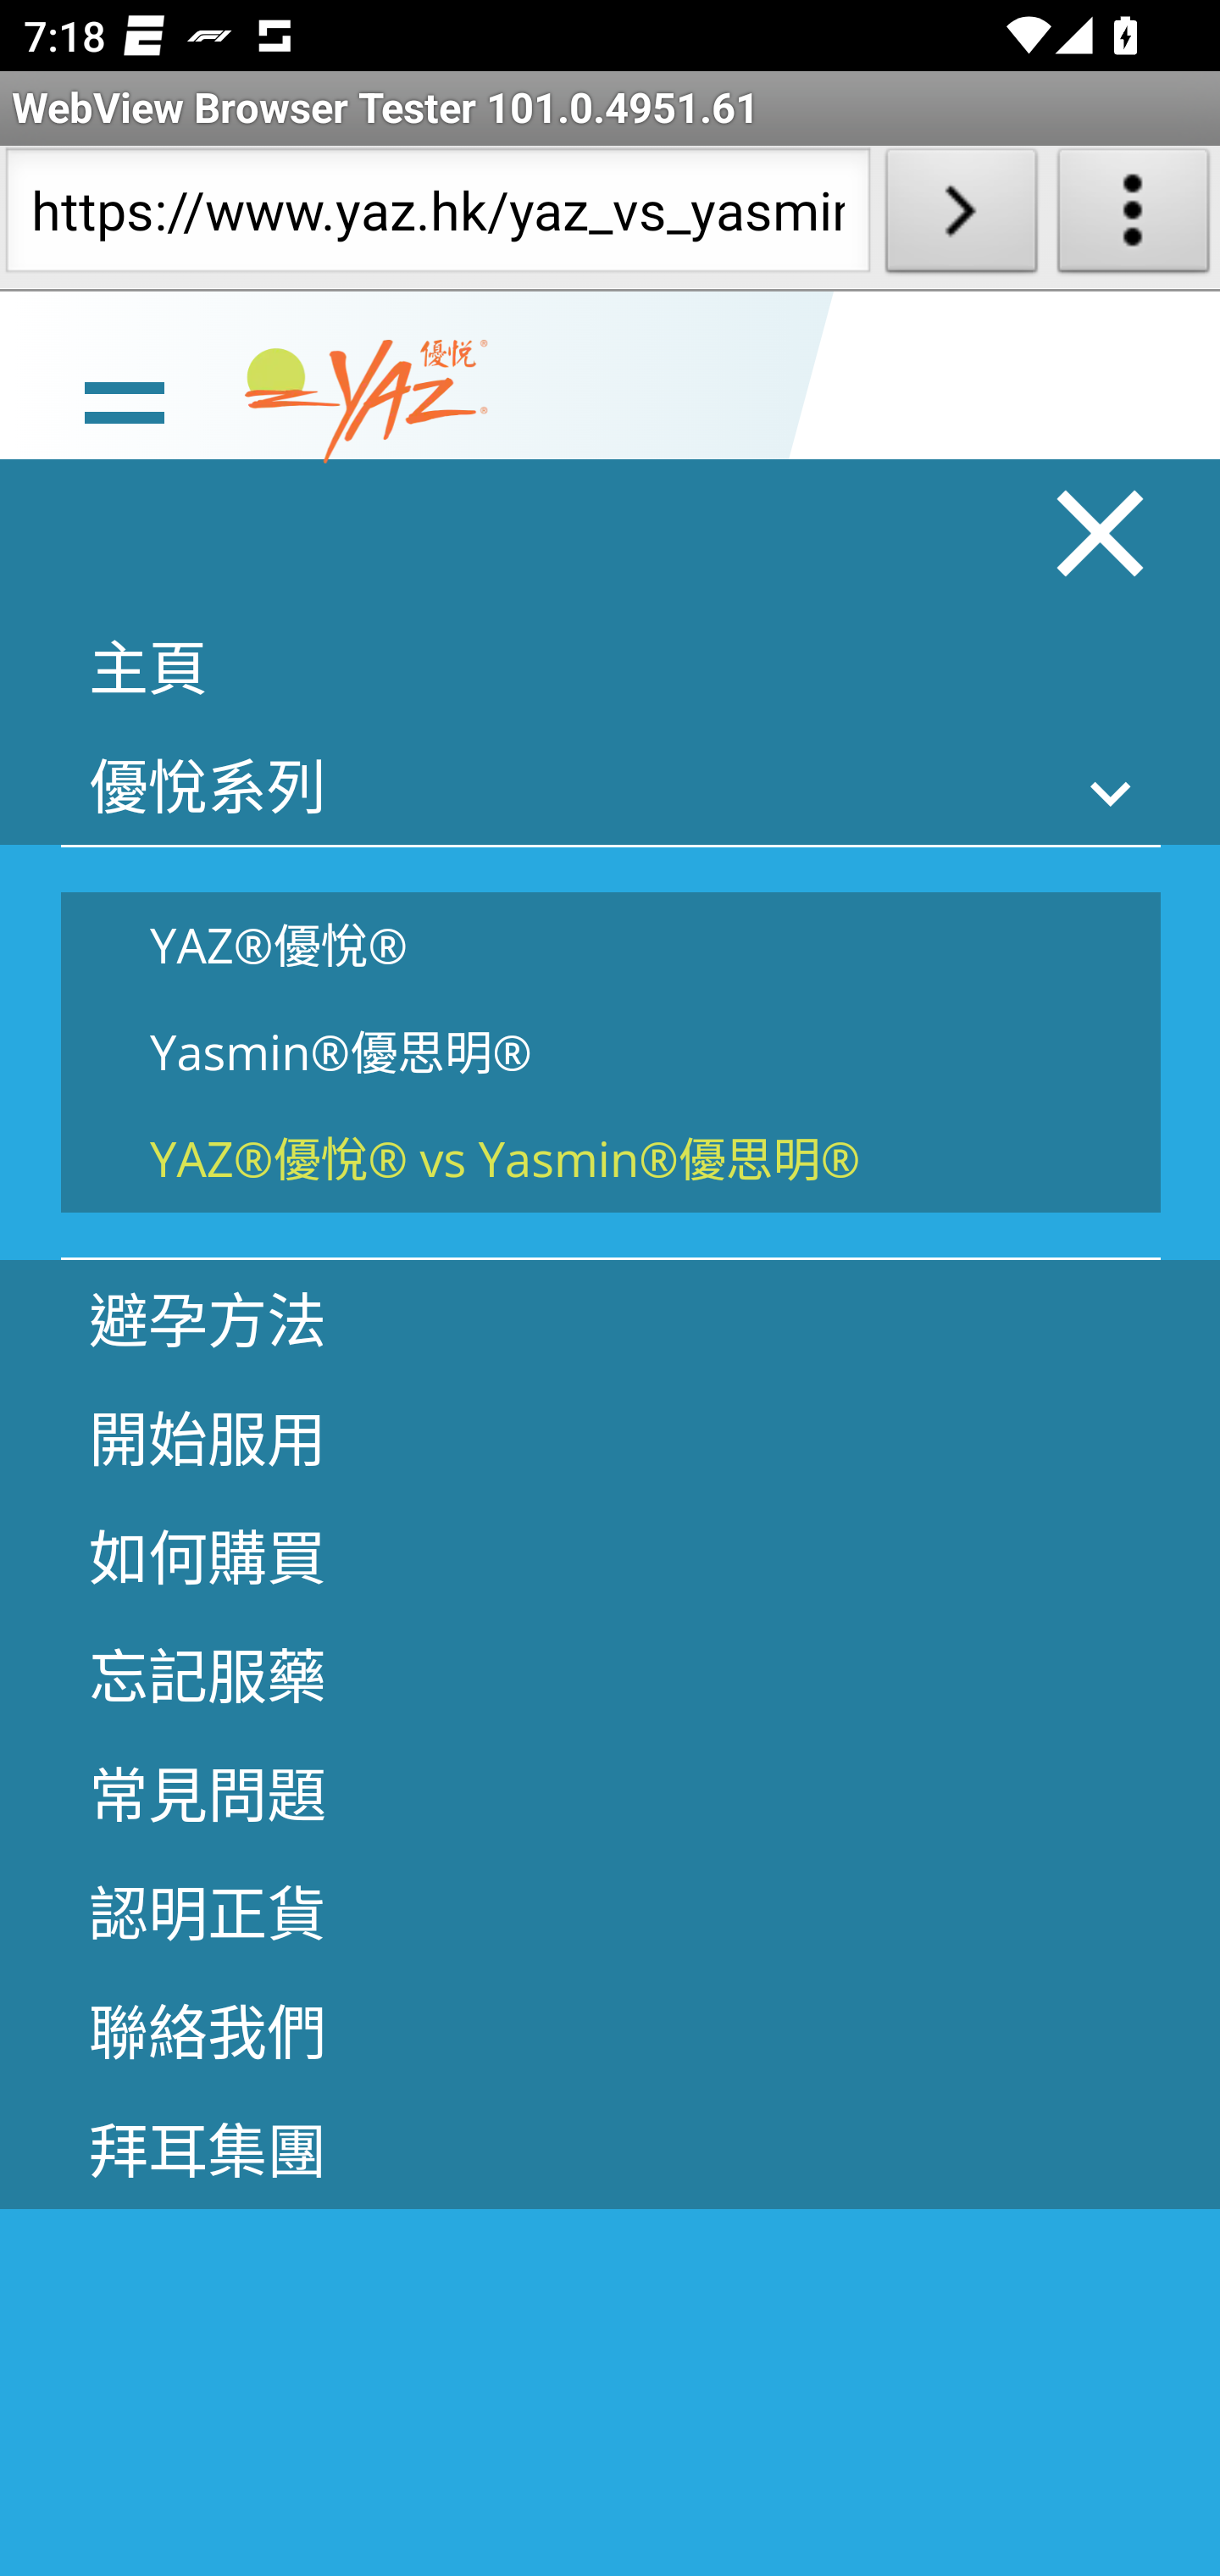 The height and width of the screenshot is (2576, 1220). Describe the element at coordinates (610, 1556) in the screenshot. I see `如何購買` at that location.